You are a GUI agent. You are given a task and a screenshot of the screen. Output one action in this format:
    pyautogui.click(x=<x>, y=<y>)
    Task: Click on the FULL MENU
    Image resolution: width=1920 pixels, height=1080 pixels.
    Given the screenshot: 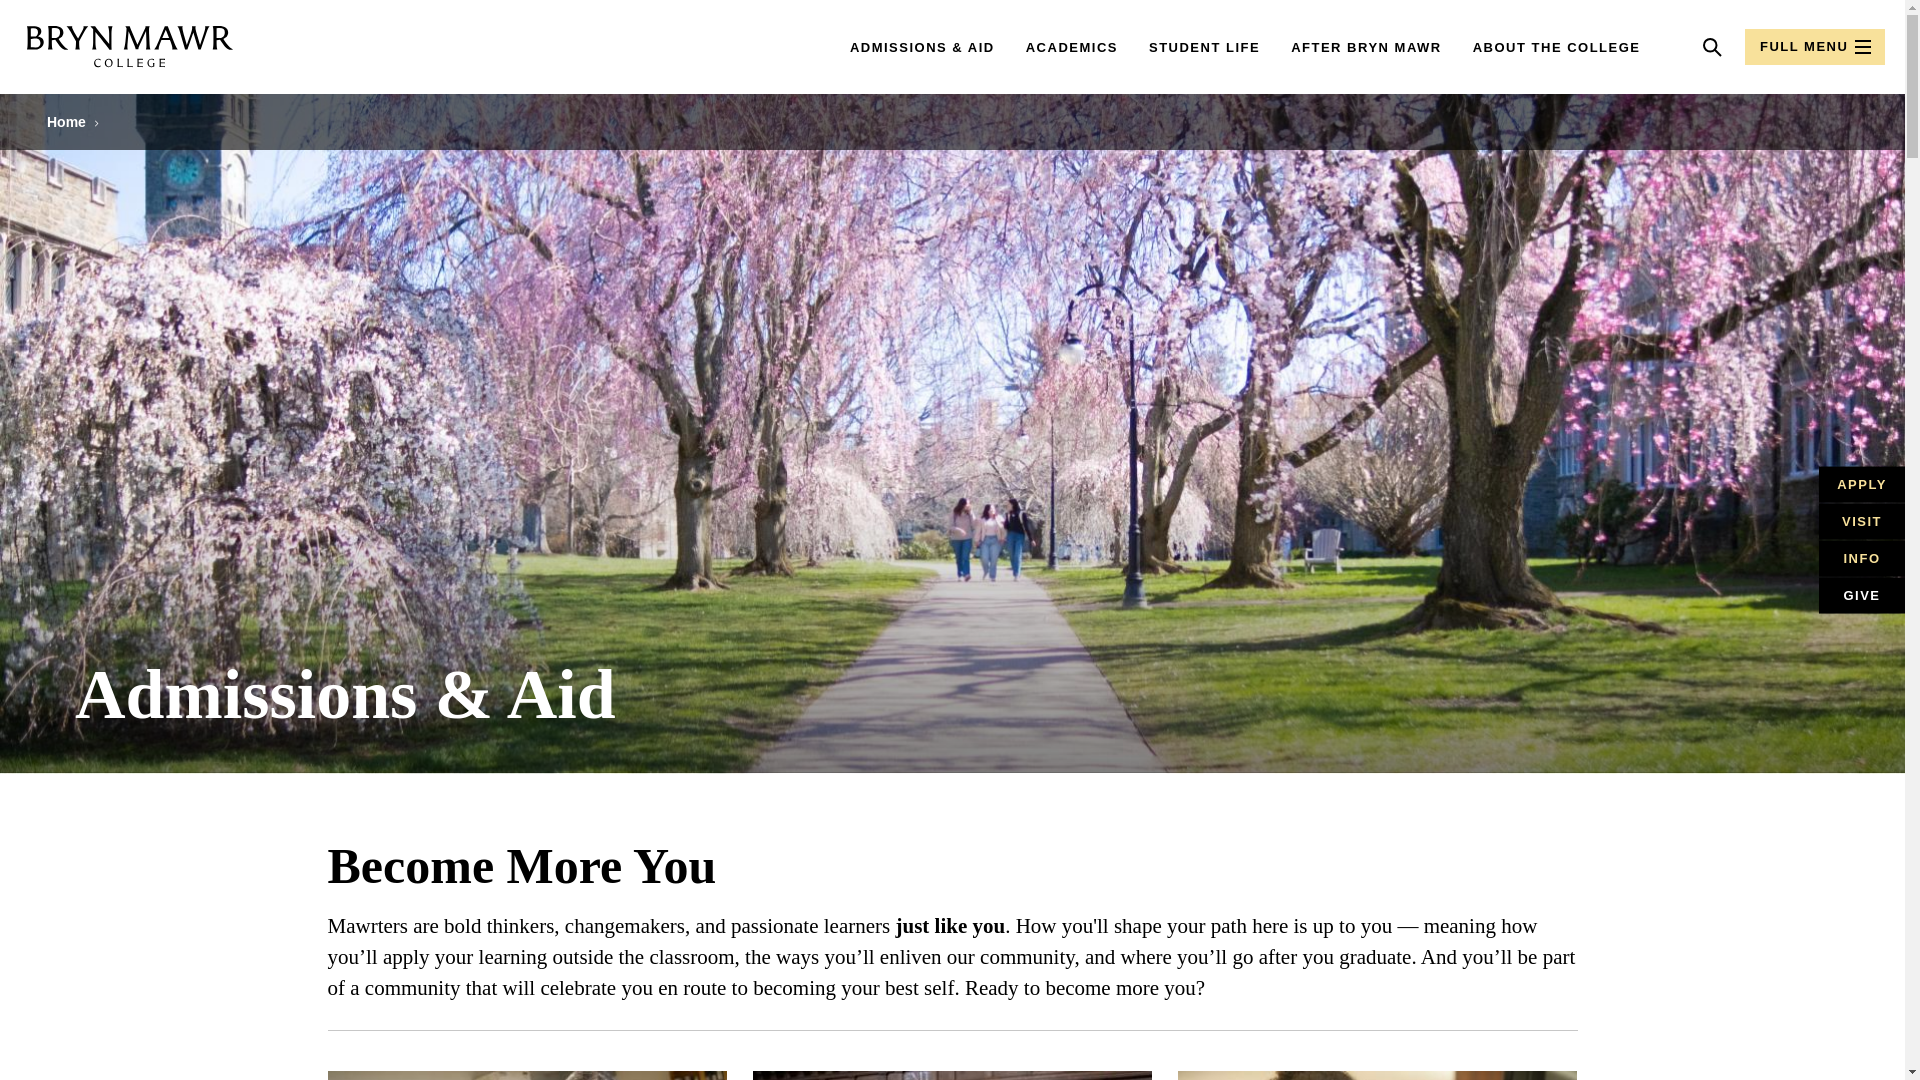 What is the action you would take?
    pyautogui.click(x=1815, y=46)
    